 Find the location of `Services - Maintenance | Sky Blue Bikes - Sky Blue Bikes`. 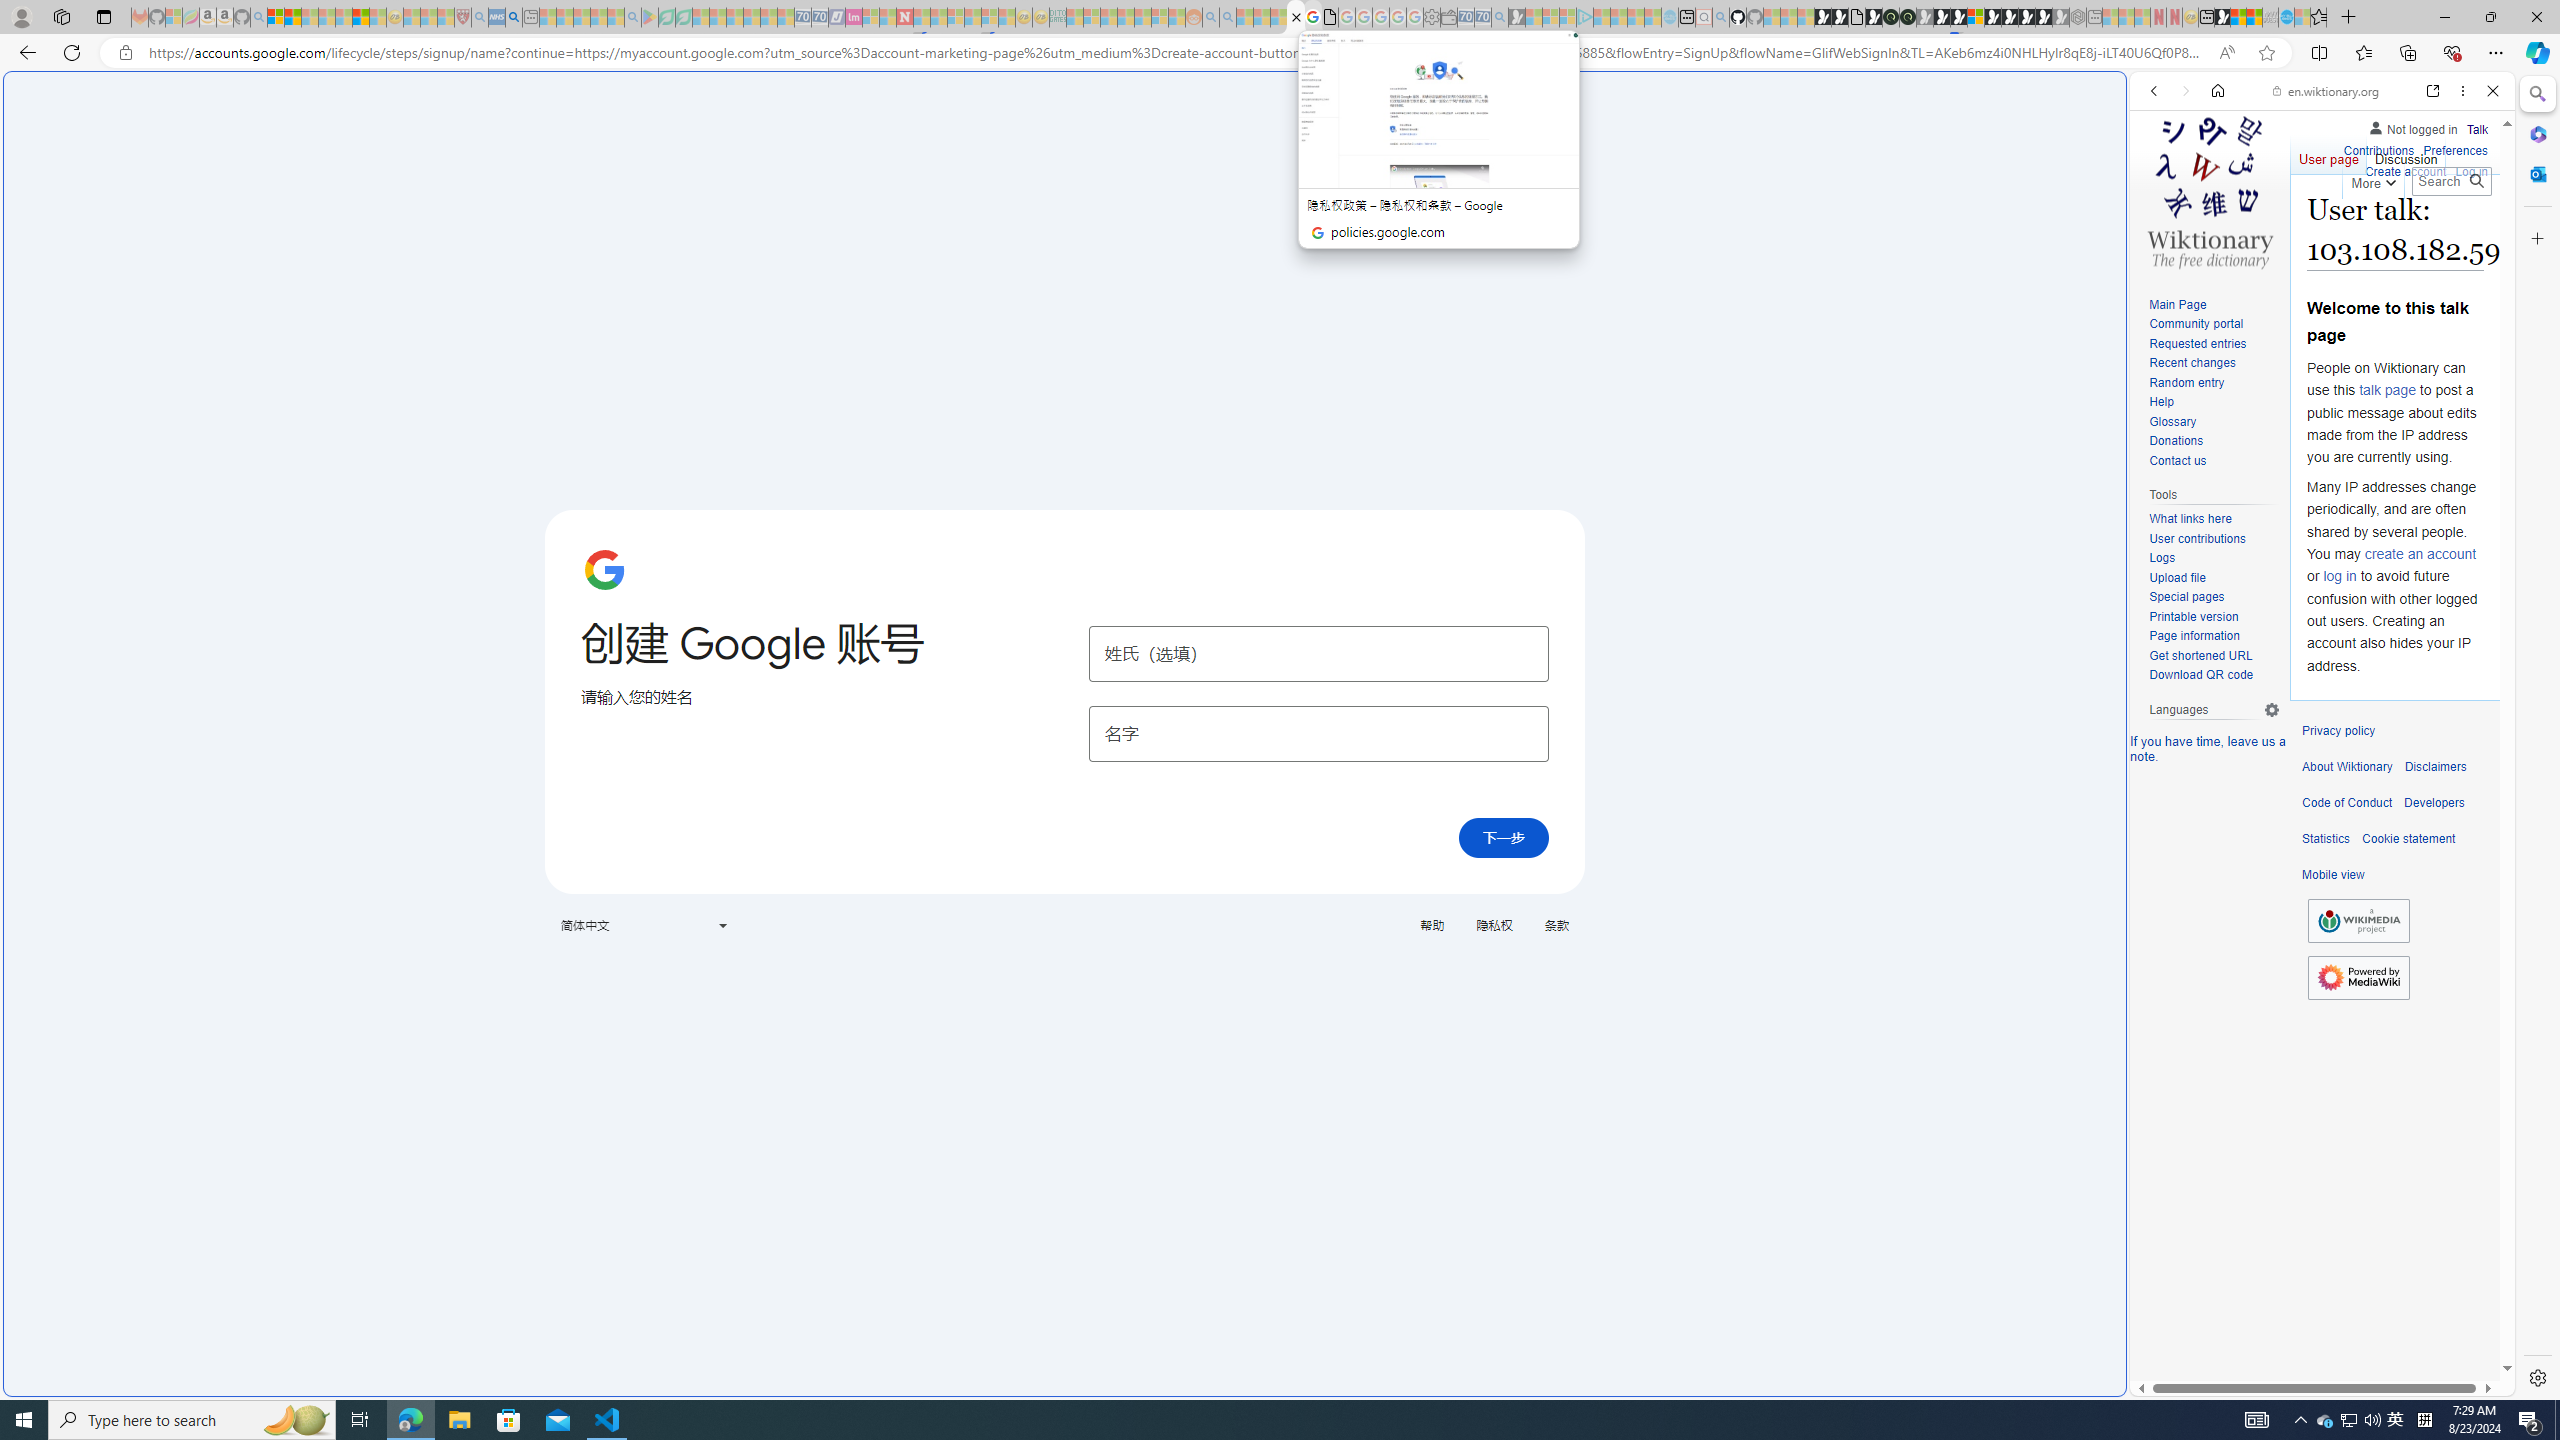

Services - Maintenance | Sky Blue Bikes - Sky Blue Bikes is located at coordinates (2287, 17).